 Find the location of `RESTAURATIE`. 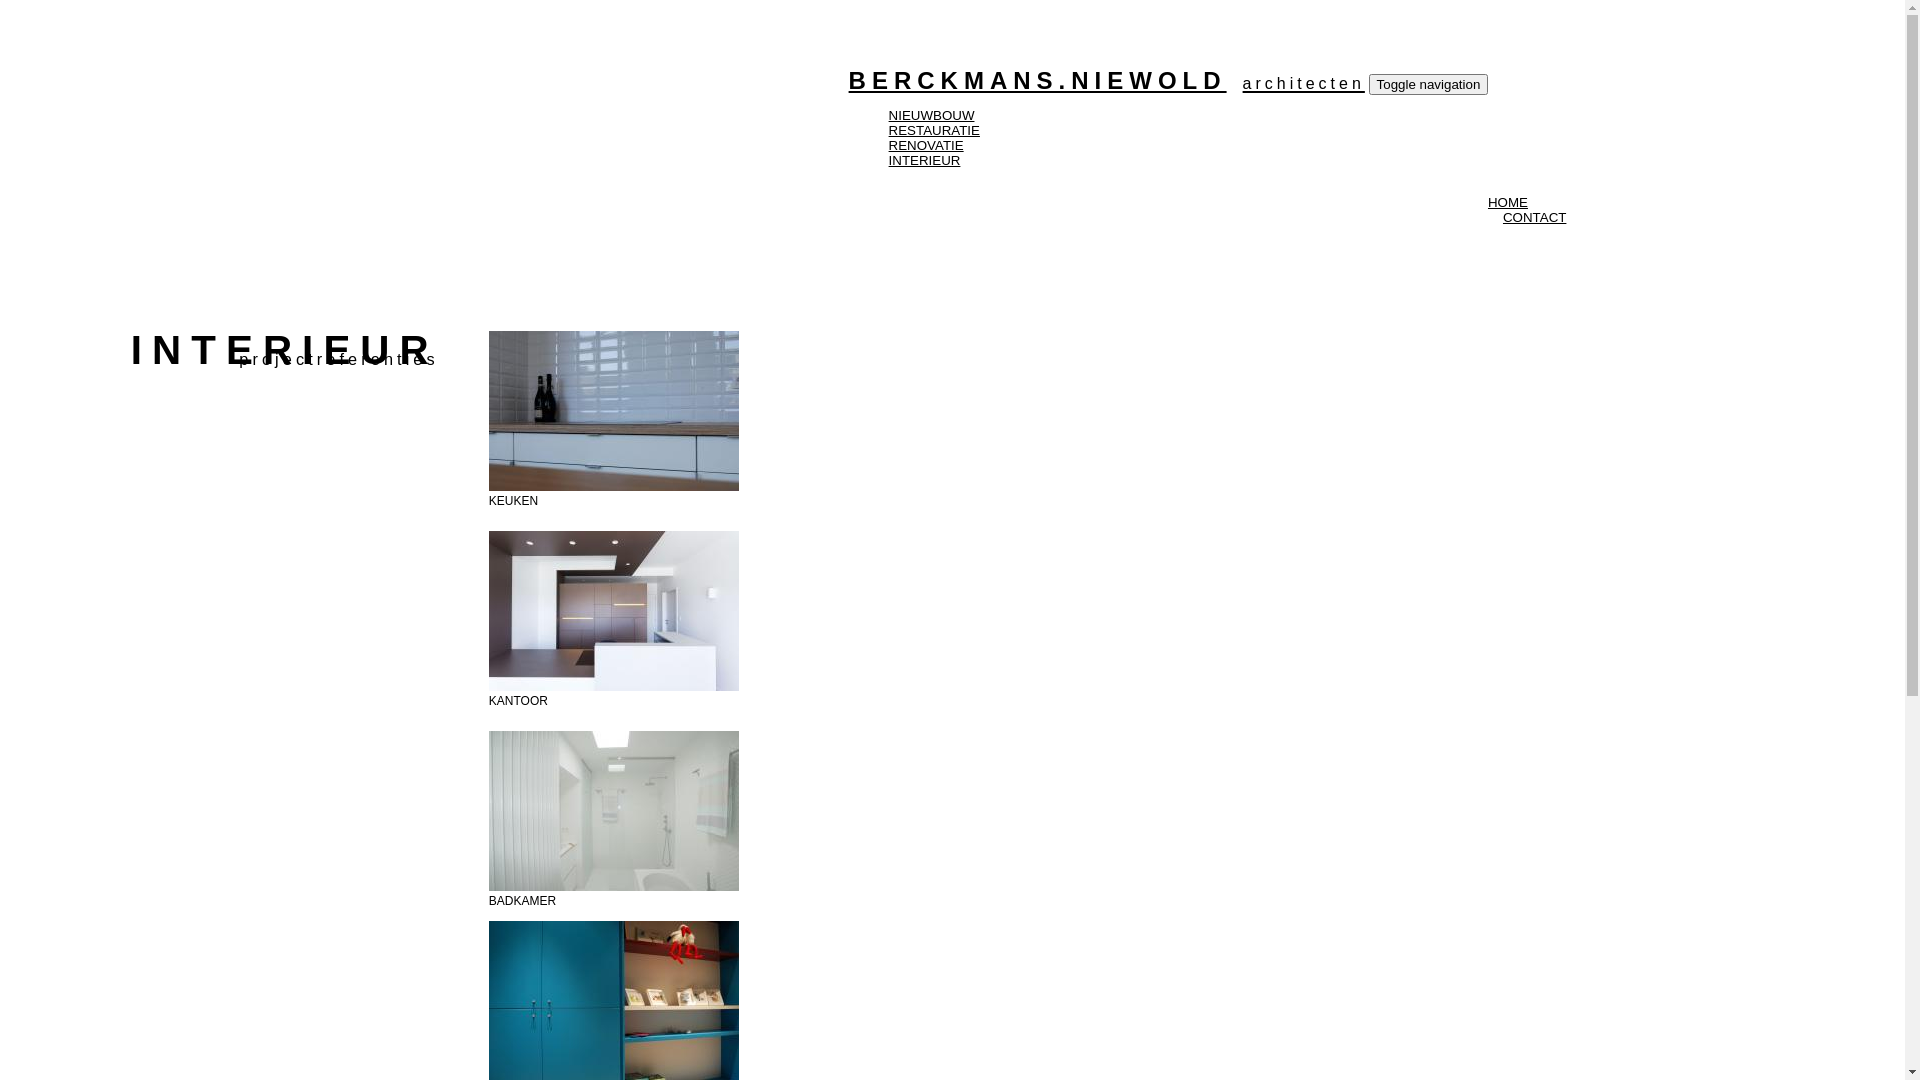

RESTAURATIE is located at coordinates (934, 130).